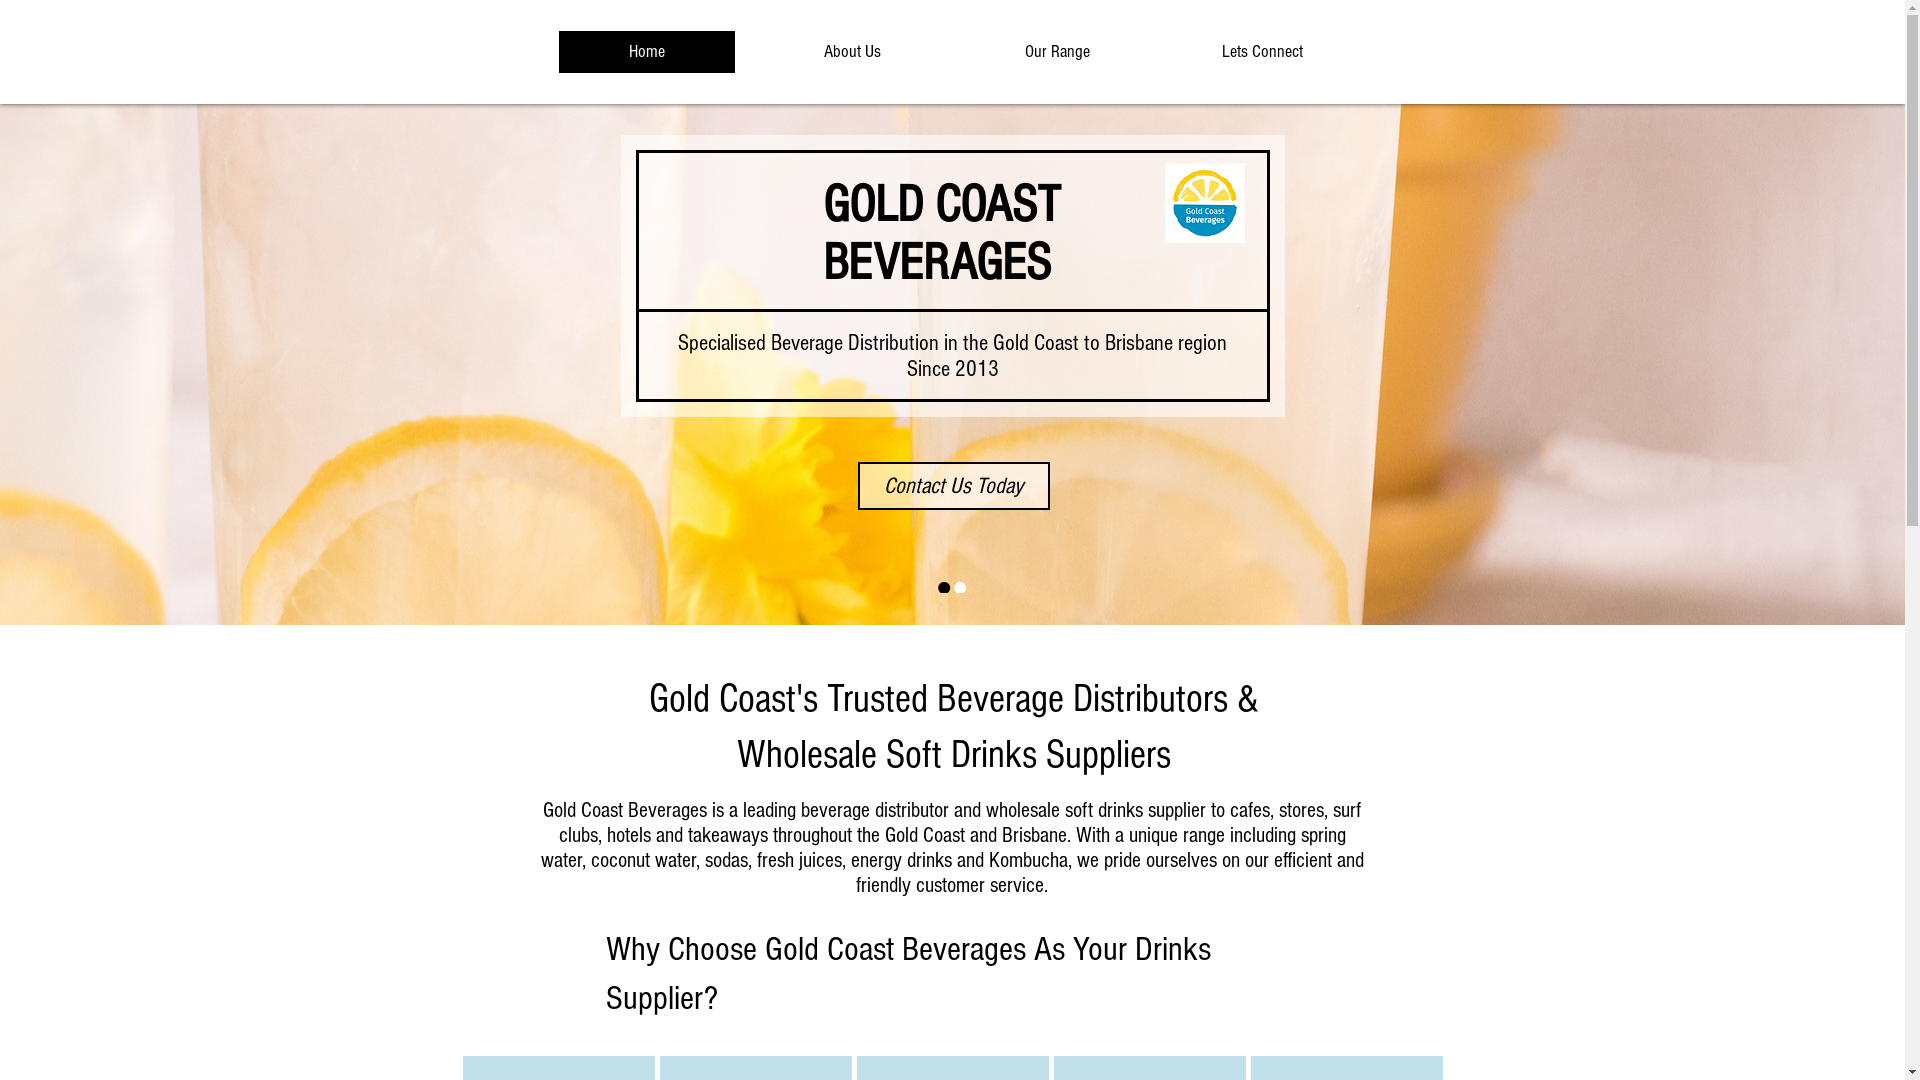 The height and width of the screenshot is (1080, 1920). I want to click on Lets Connect, so click(1262, 52).